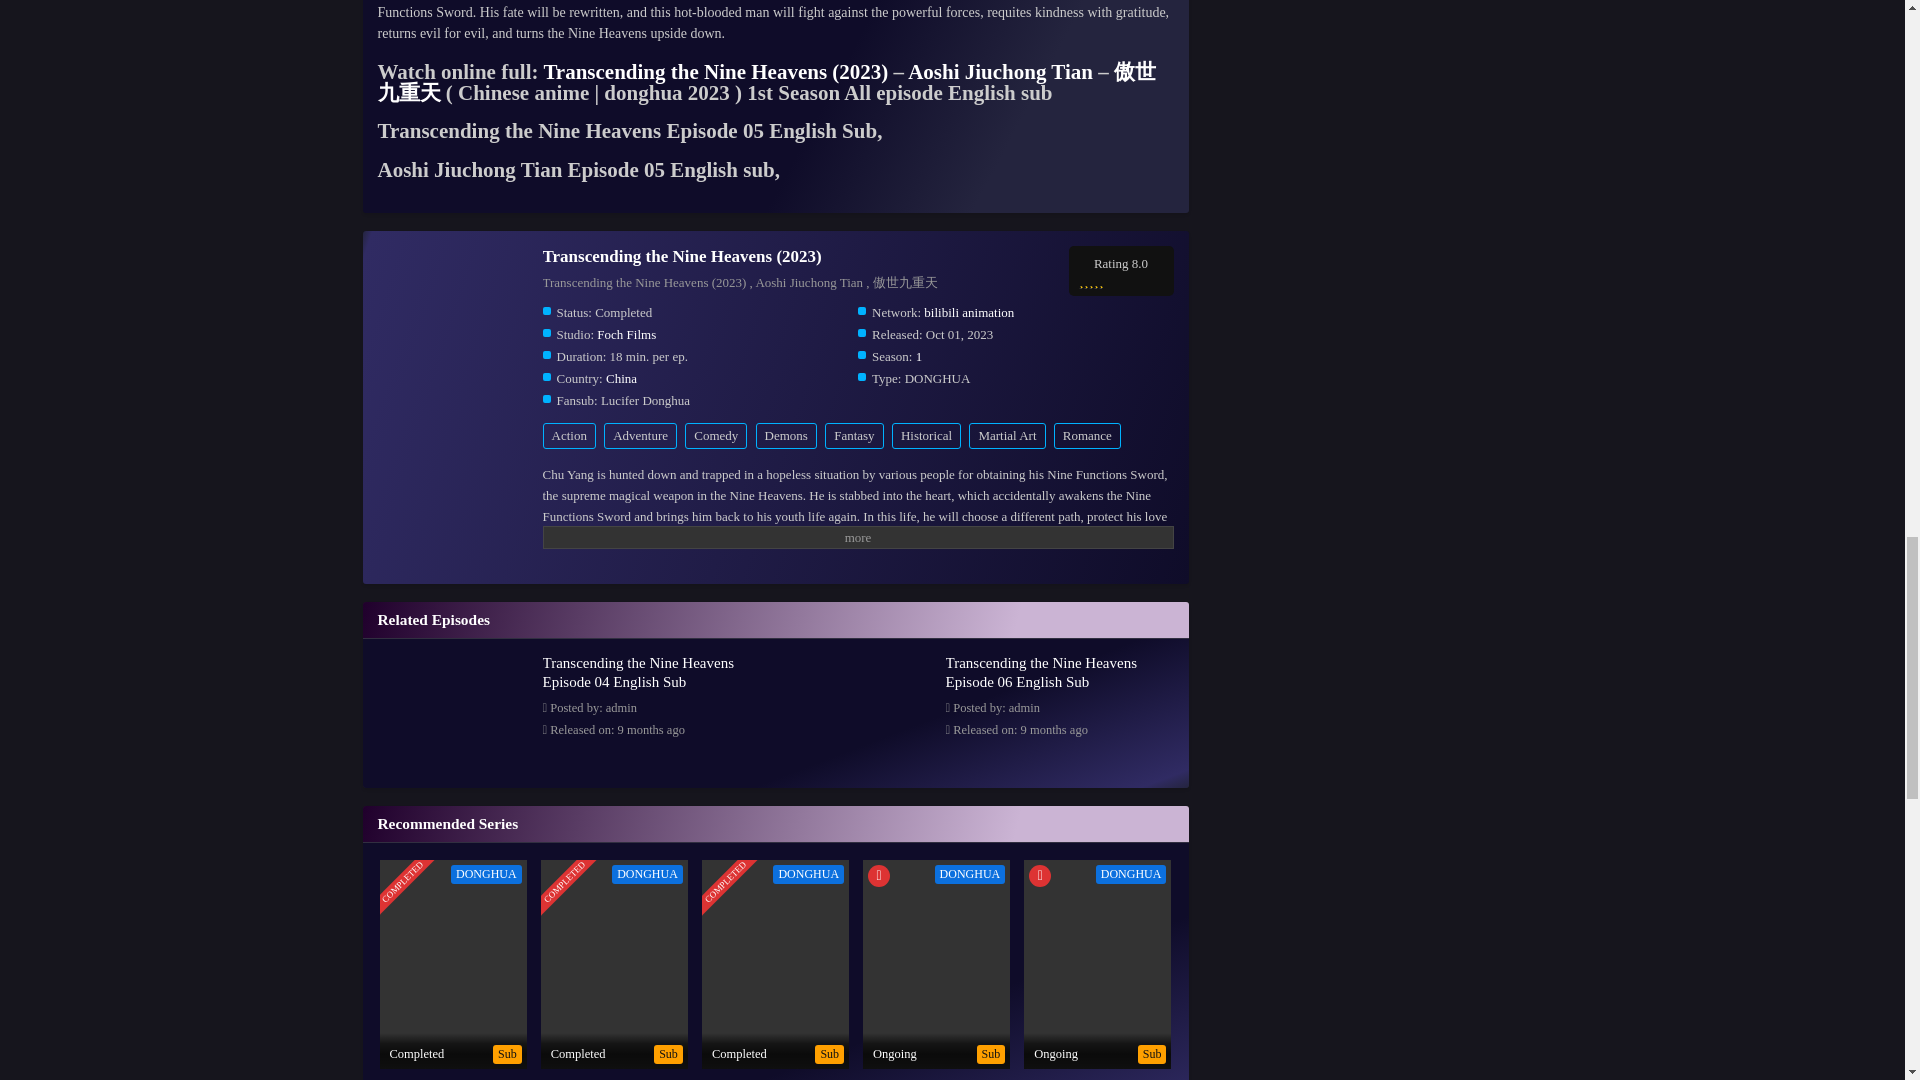  Describe the element at coordinates (637, 672) in the screenshot. I see `Transcending the Nine Heavens Episode 04 English Sub` at that location.